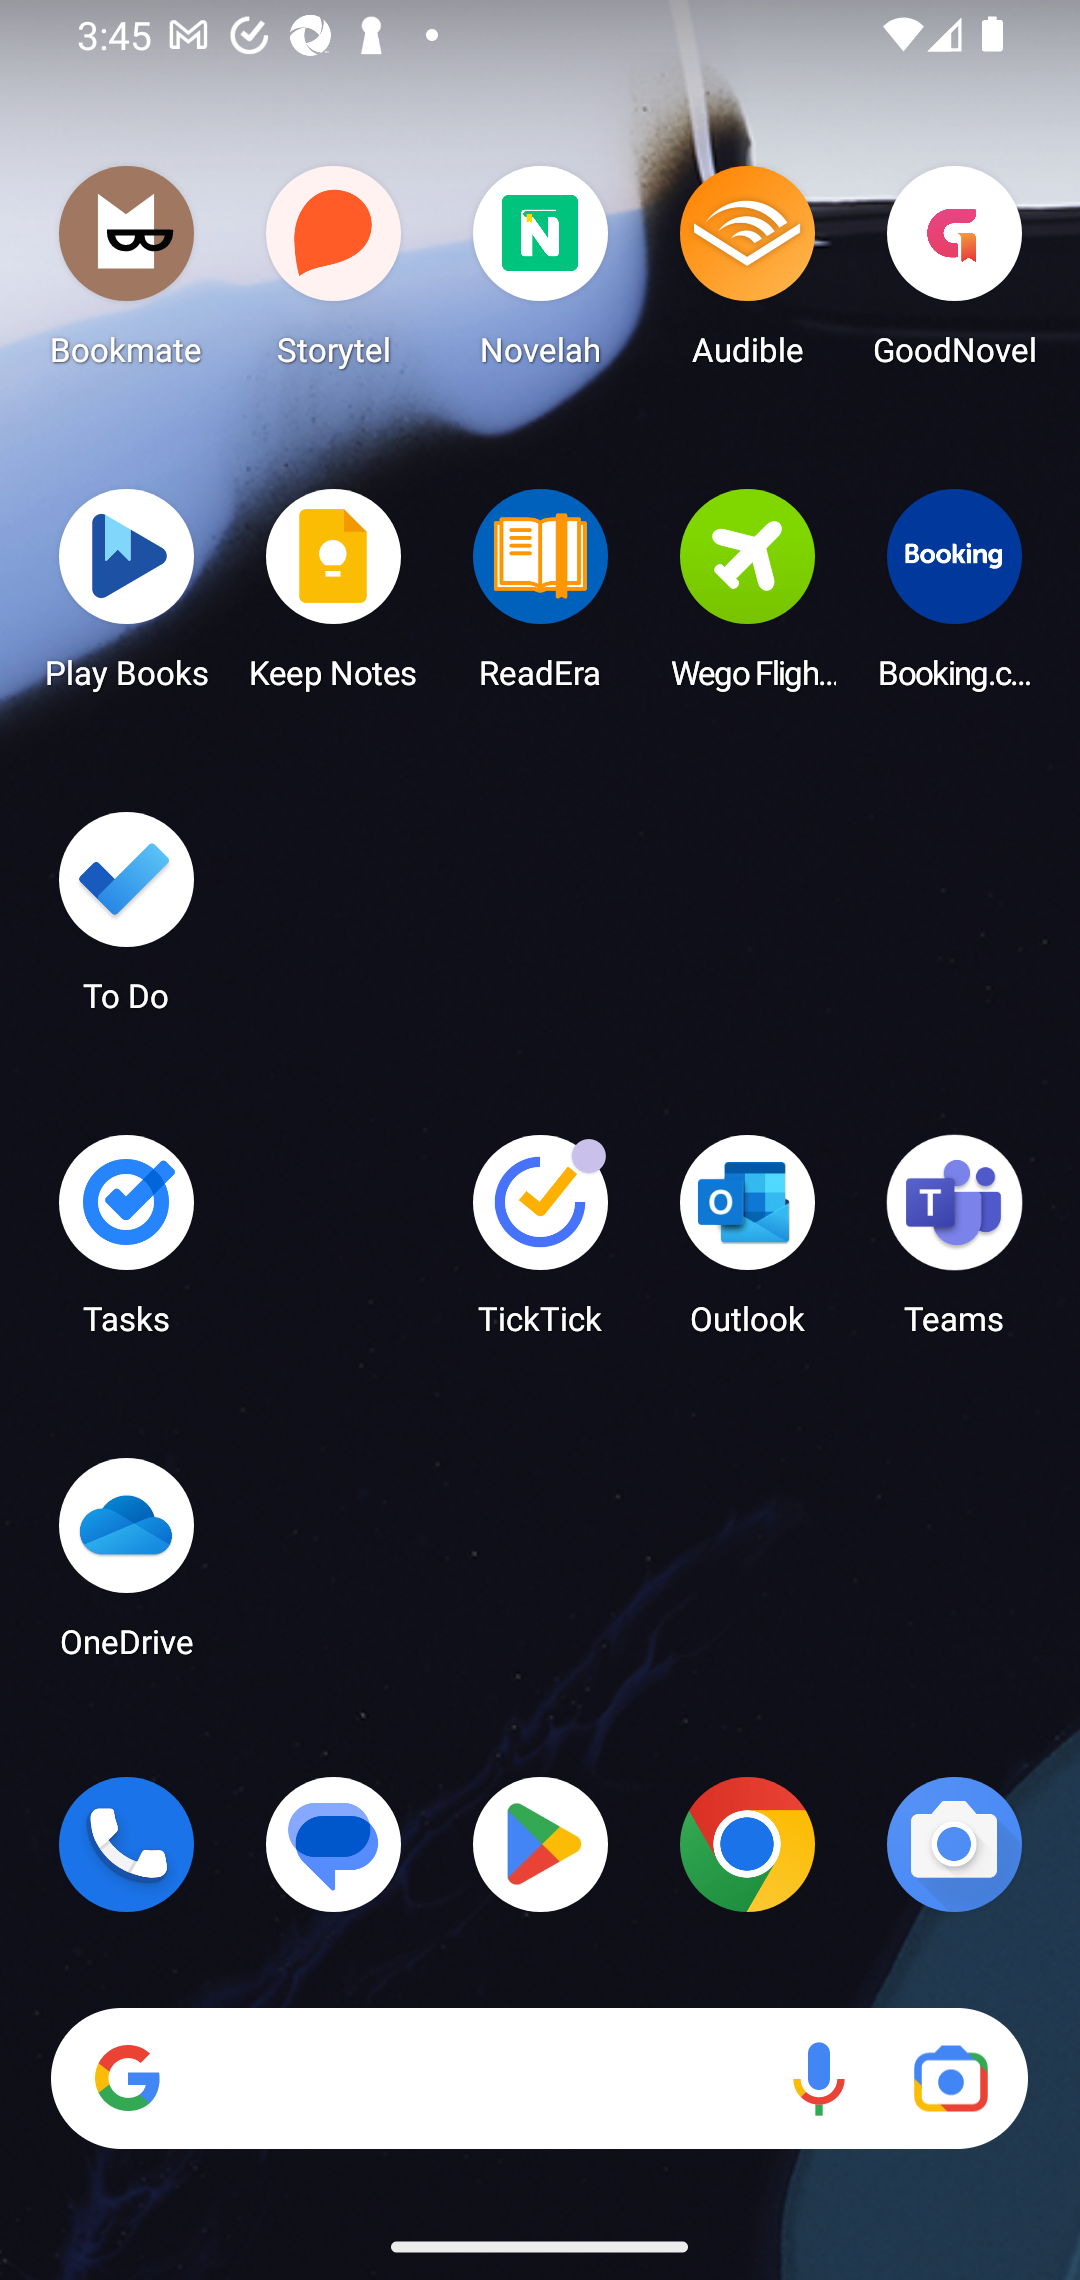 The height and width of the screenshot is (2280, 1080). Describe the element at coordinates (539, 2079) in the screenshot. I see `Search Voice search Google Lens` at that location.